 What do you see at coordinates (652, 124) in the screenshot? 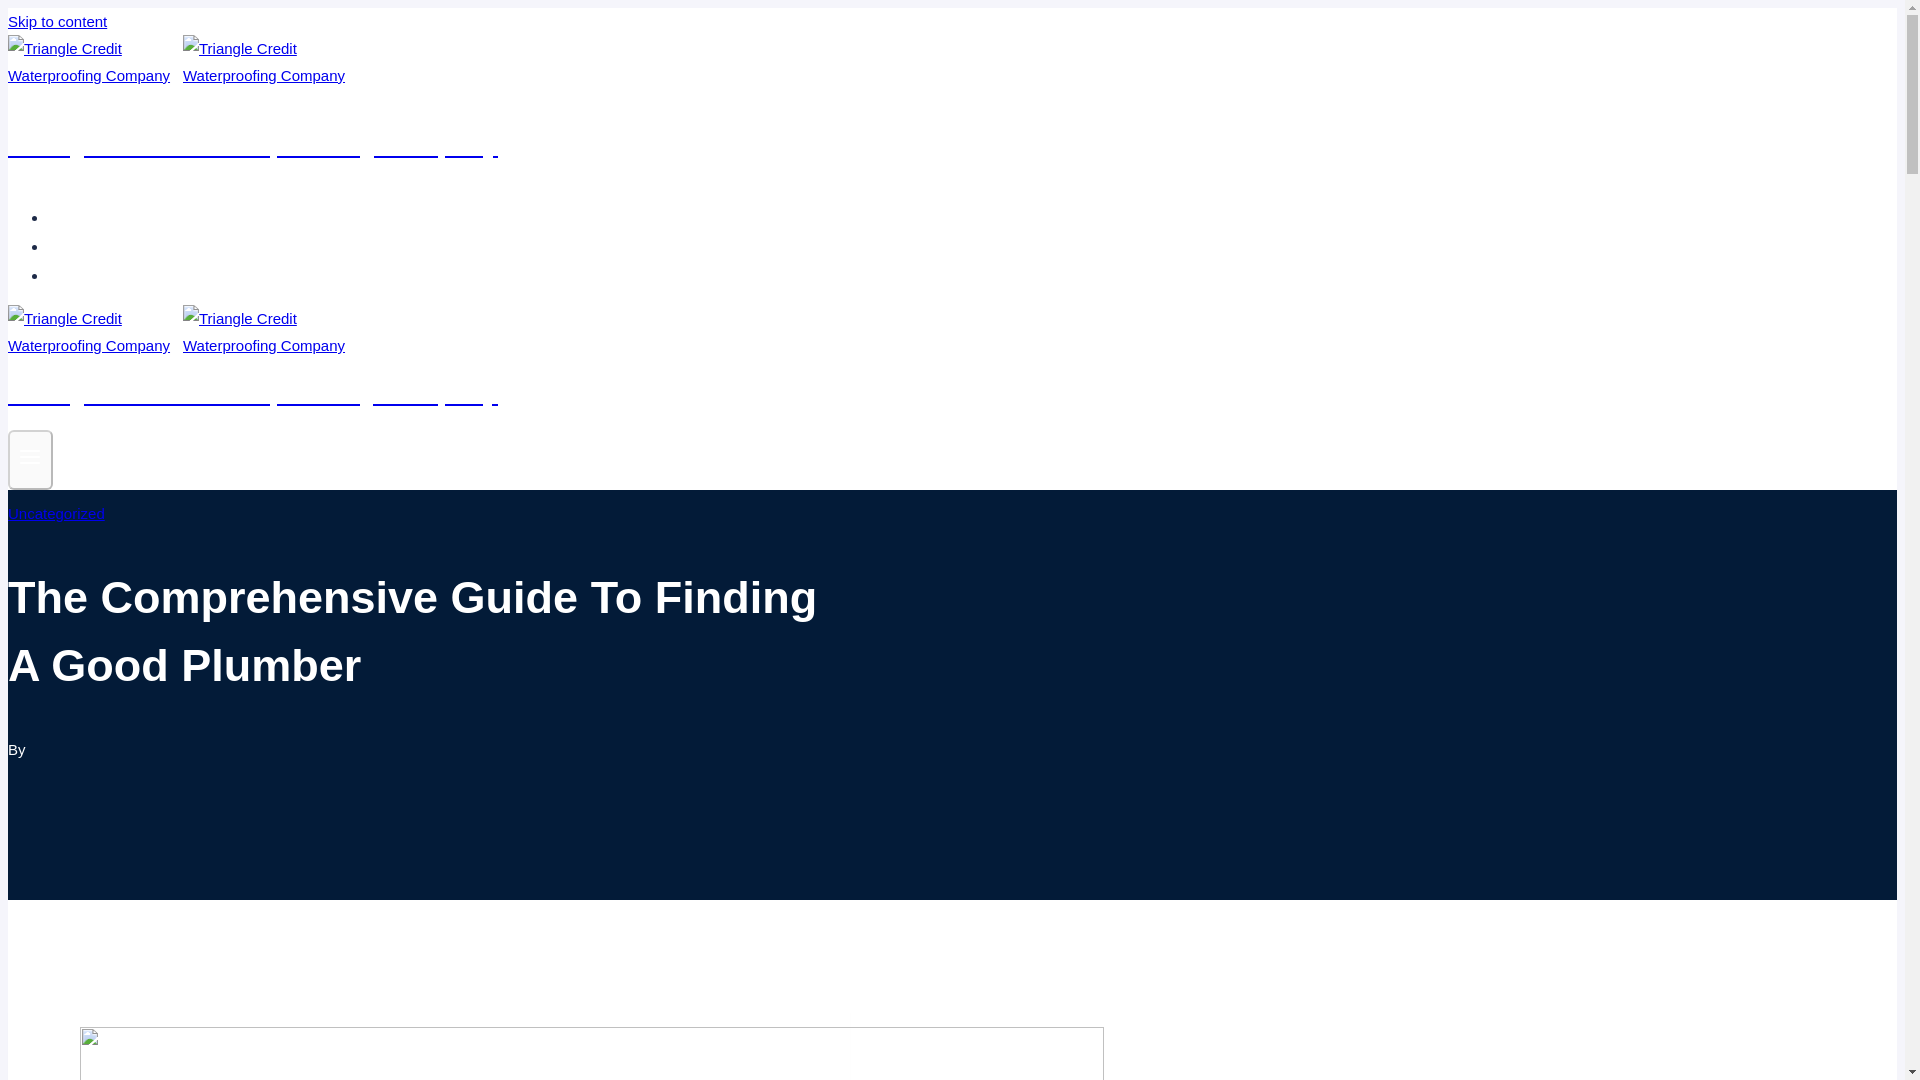
I see `Triangle Credit Waterproofing Company` at bounding box center [652, 124].